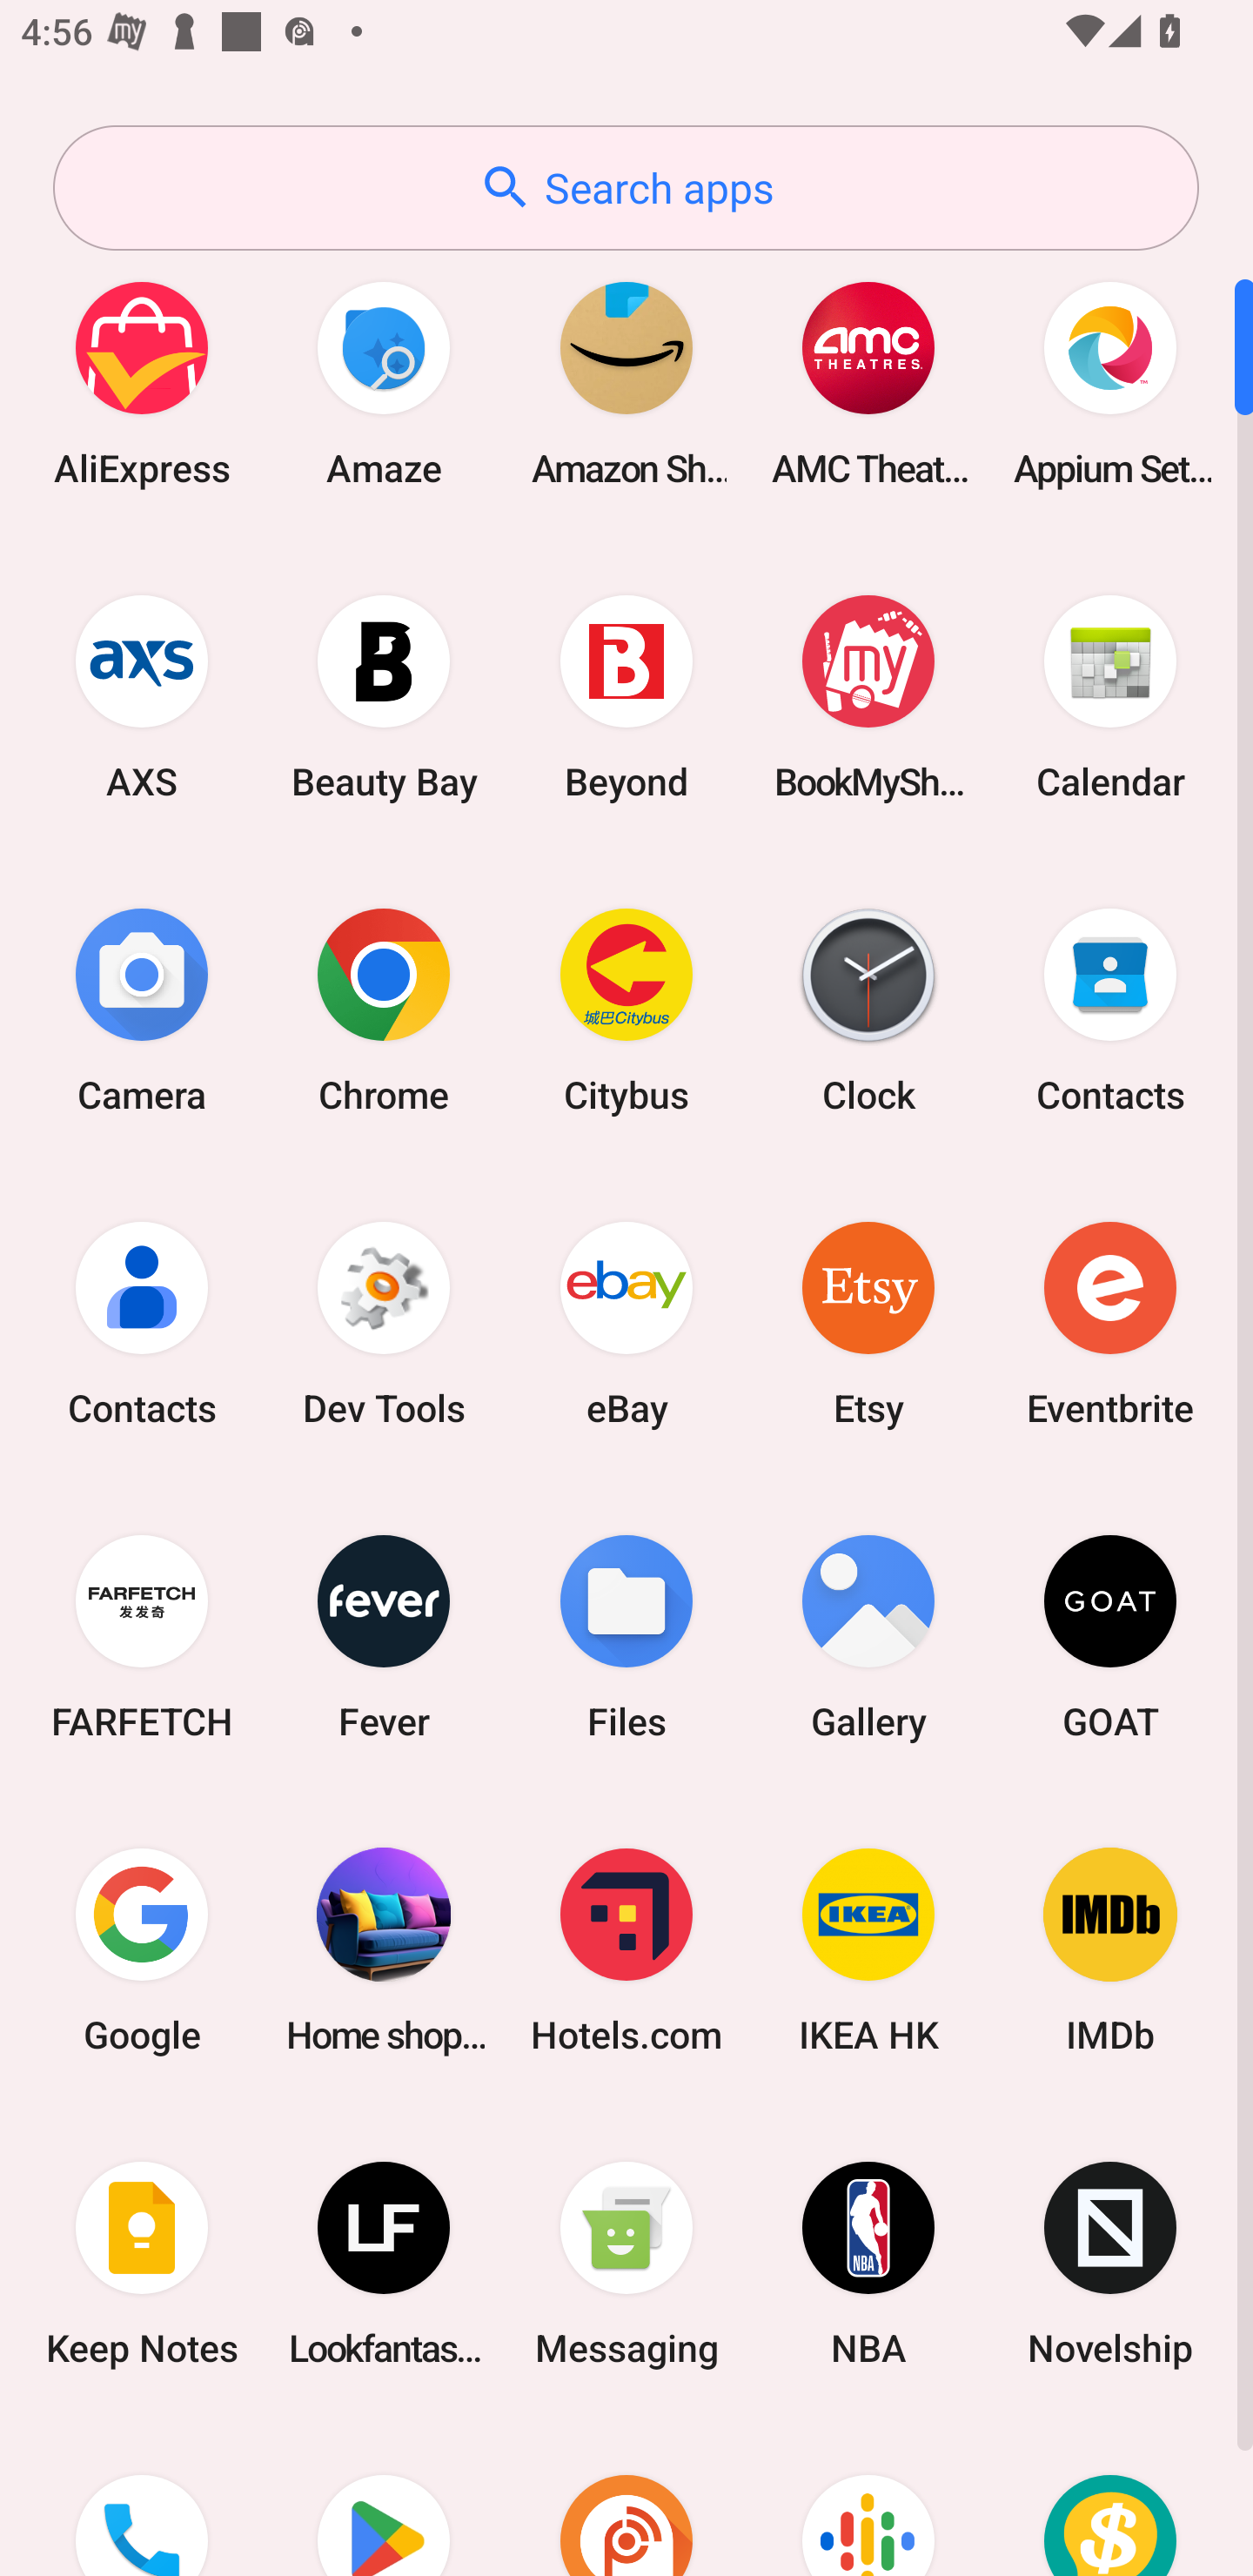 Image resolution: width=1253 pixels, height=2576 pixels. Describe the element at coordinates (868, 2499) in the screenshot. I see `Podcasts` at that location.